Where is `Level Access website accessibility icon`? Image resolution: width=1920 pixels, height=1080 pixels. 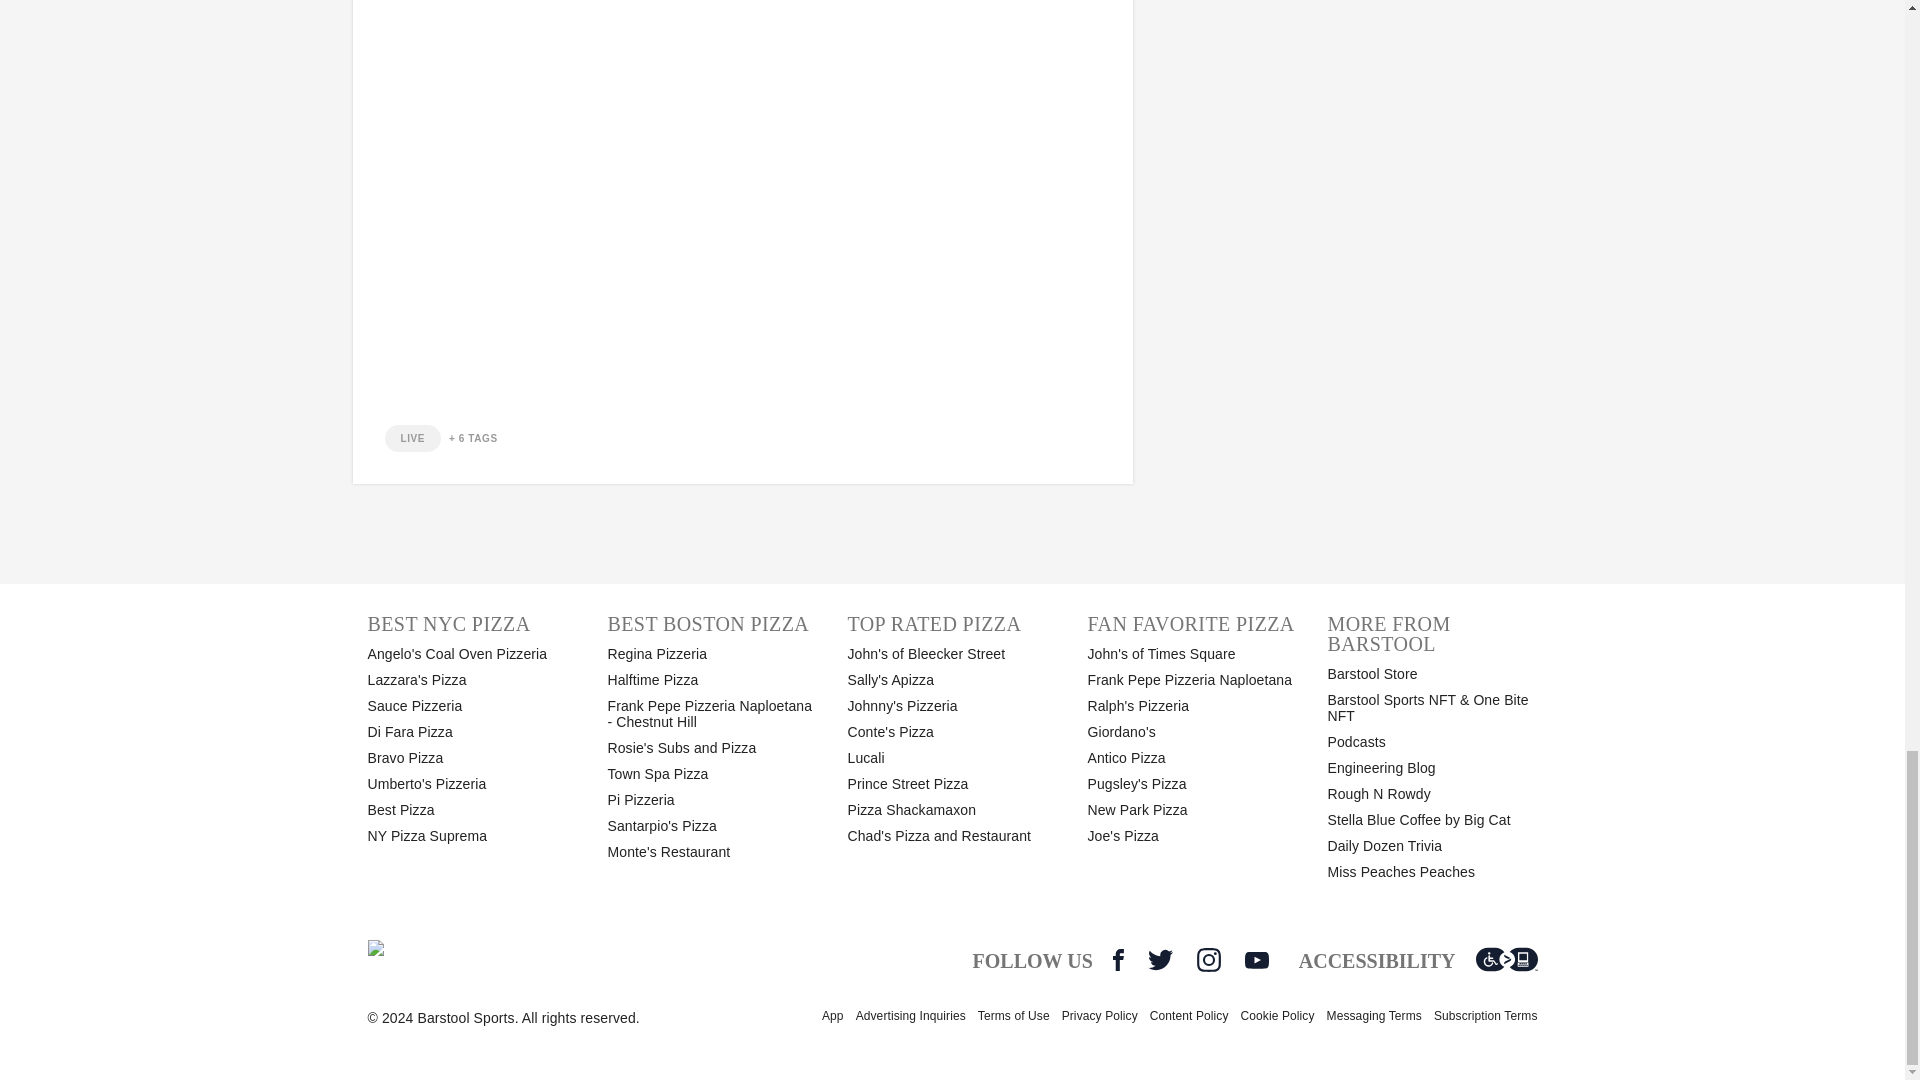
Level Access website accessibility icon is located at coordinates (1506, 960).